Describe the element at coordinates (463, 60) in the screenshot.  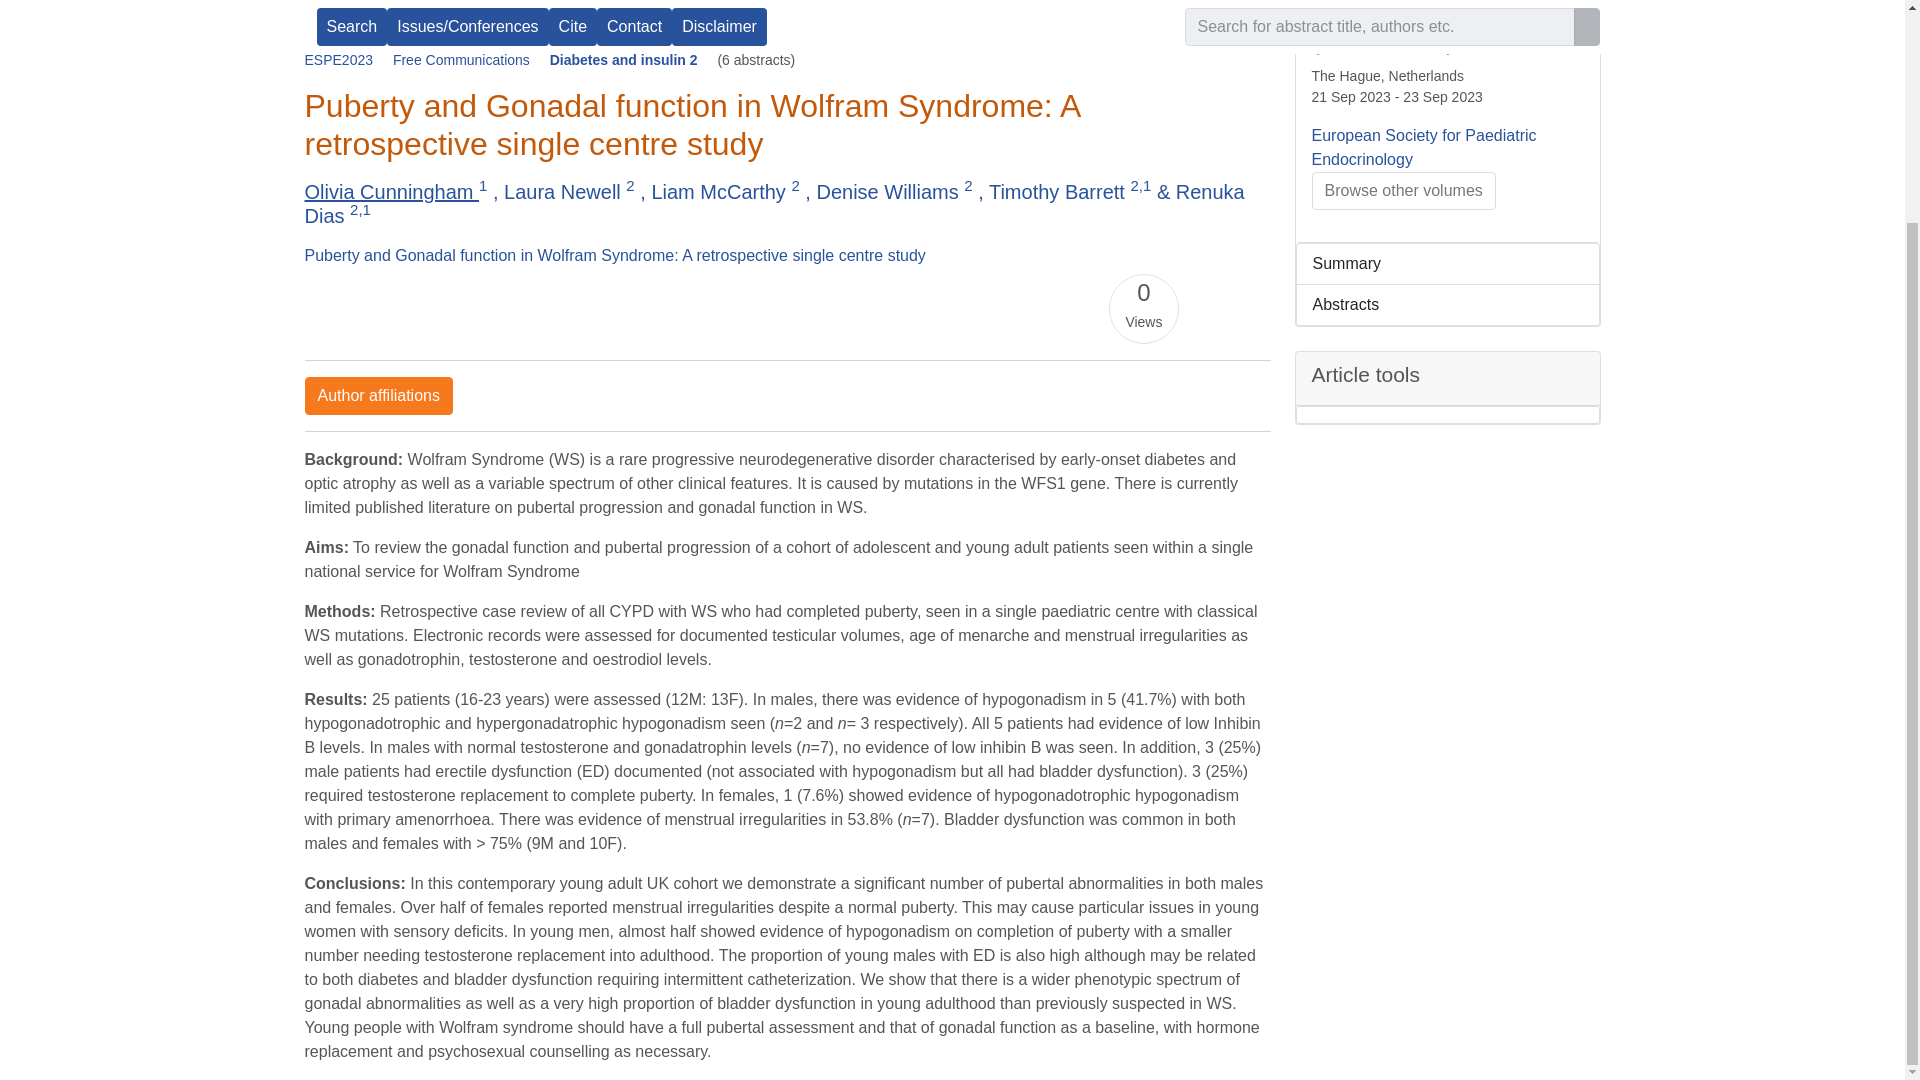
I see `Free Communications` at that location.